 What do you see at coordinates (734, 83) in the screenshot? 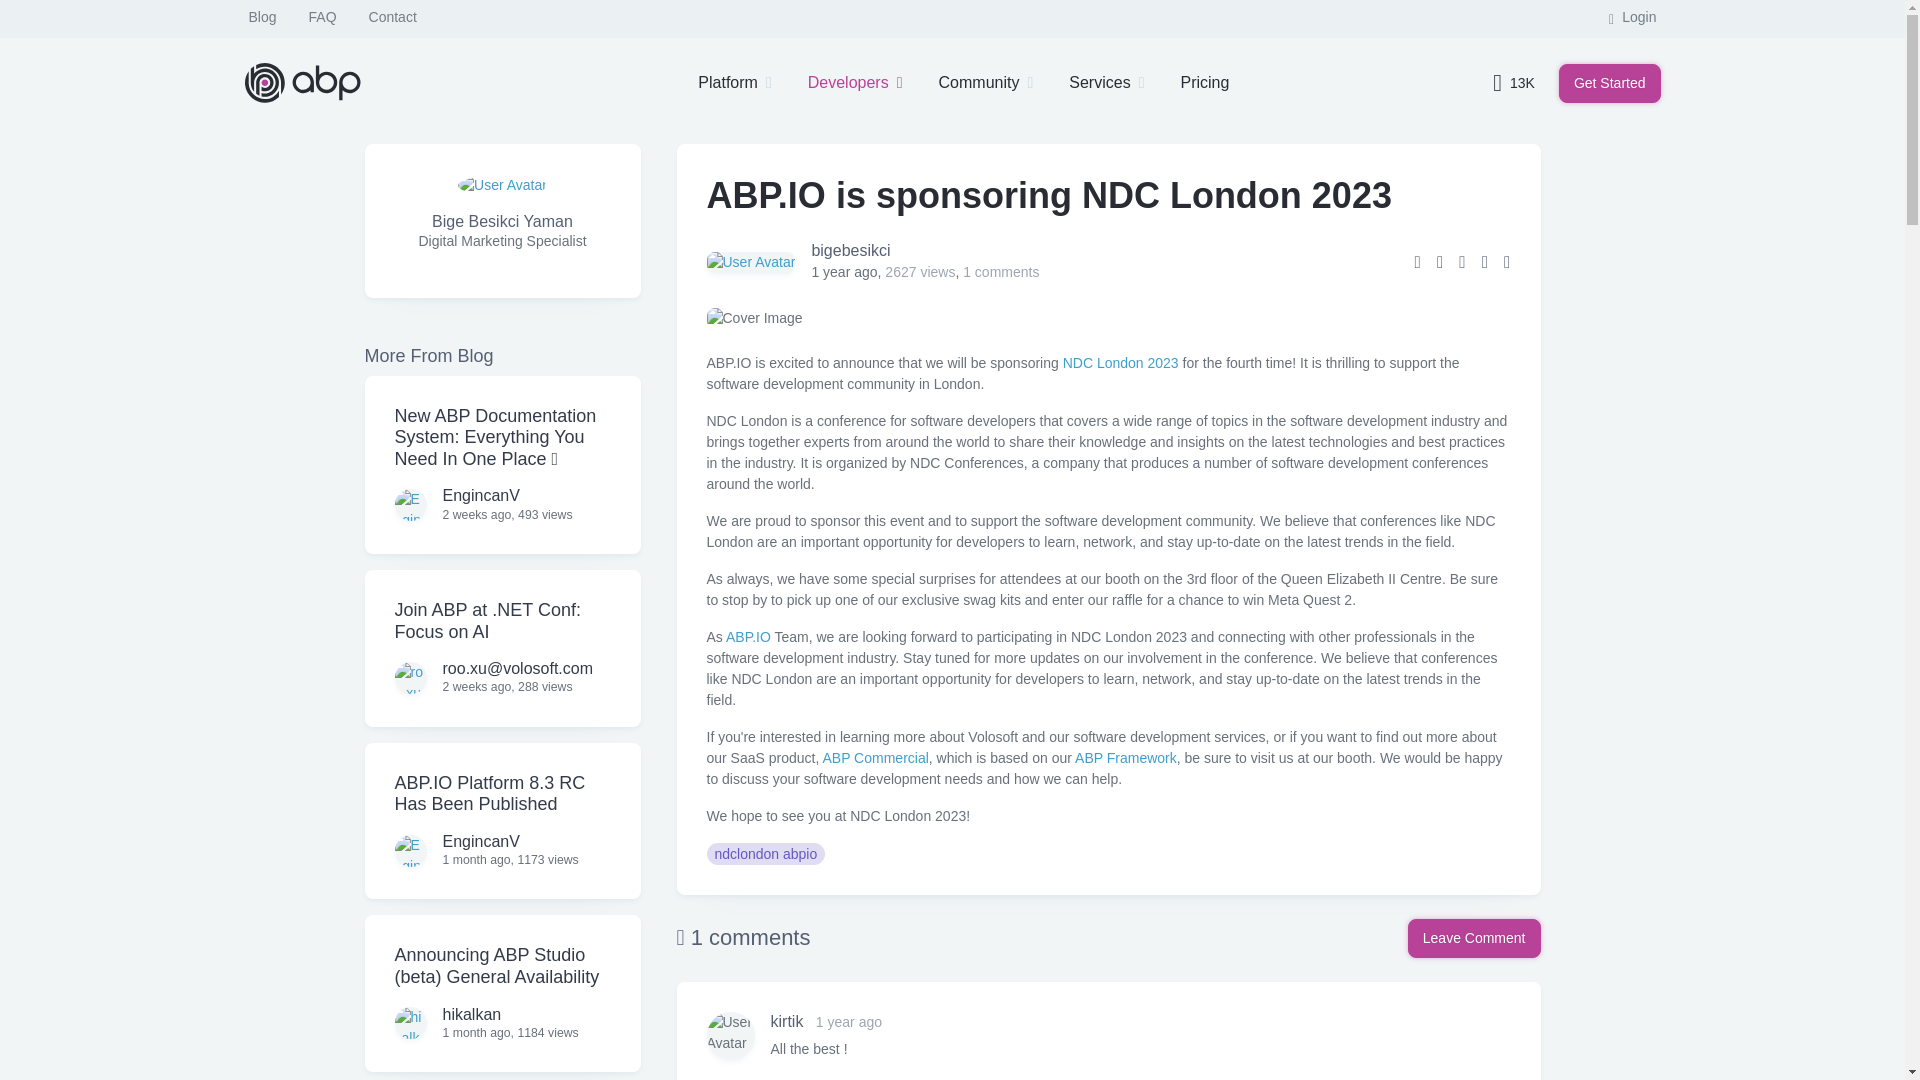
I see `Platform` at bounding box center [734, 83].